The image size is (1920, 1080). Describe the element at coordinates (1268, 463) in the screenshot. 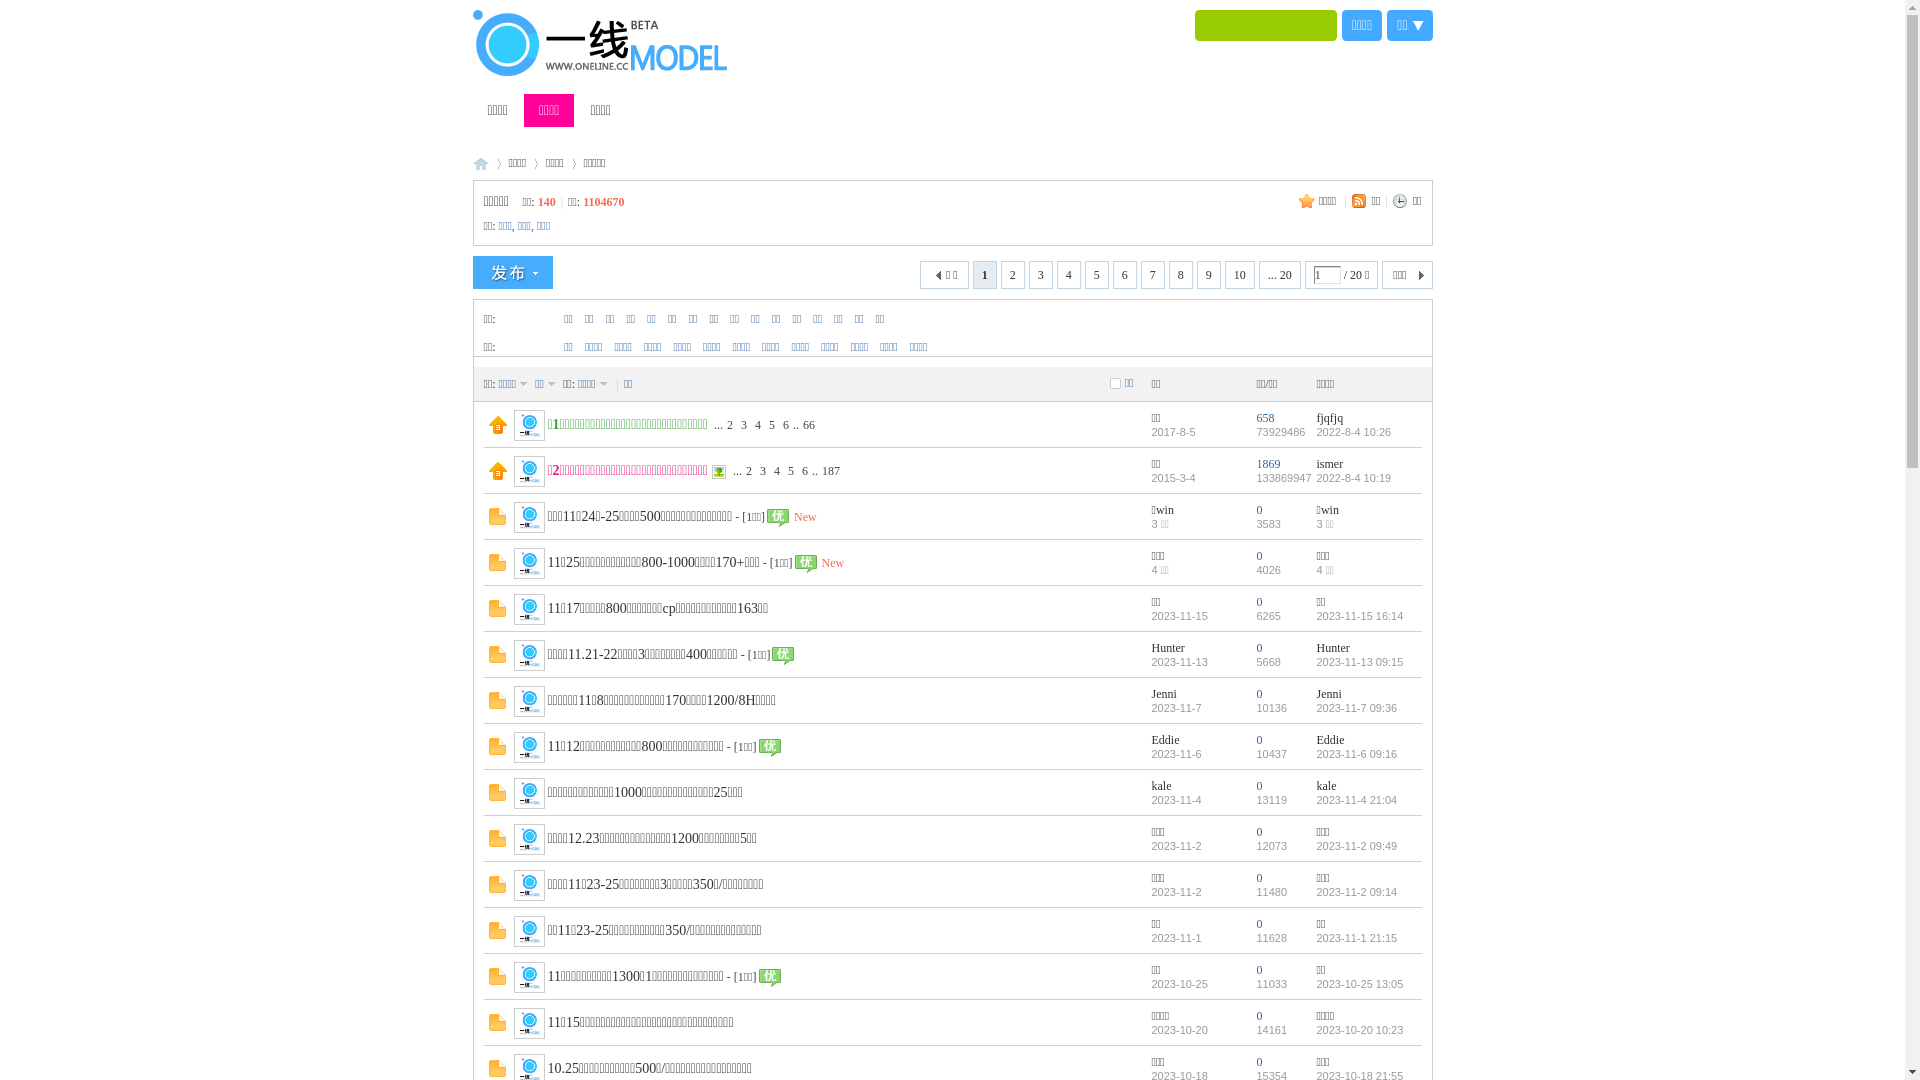

I see `1869` at that location.